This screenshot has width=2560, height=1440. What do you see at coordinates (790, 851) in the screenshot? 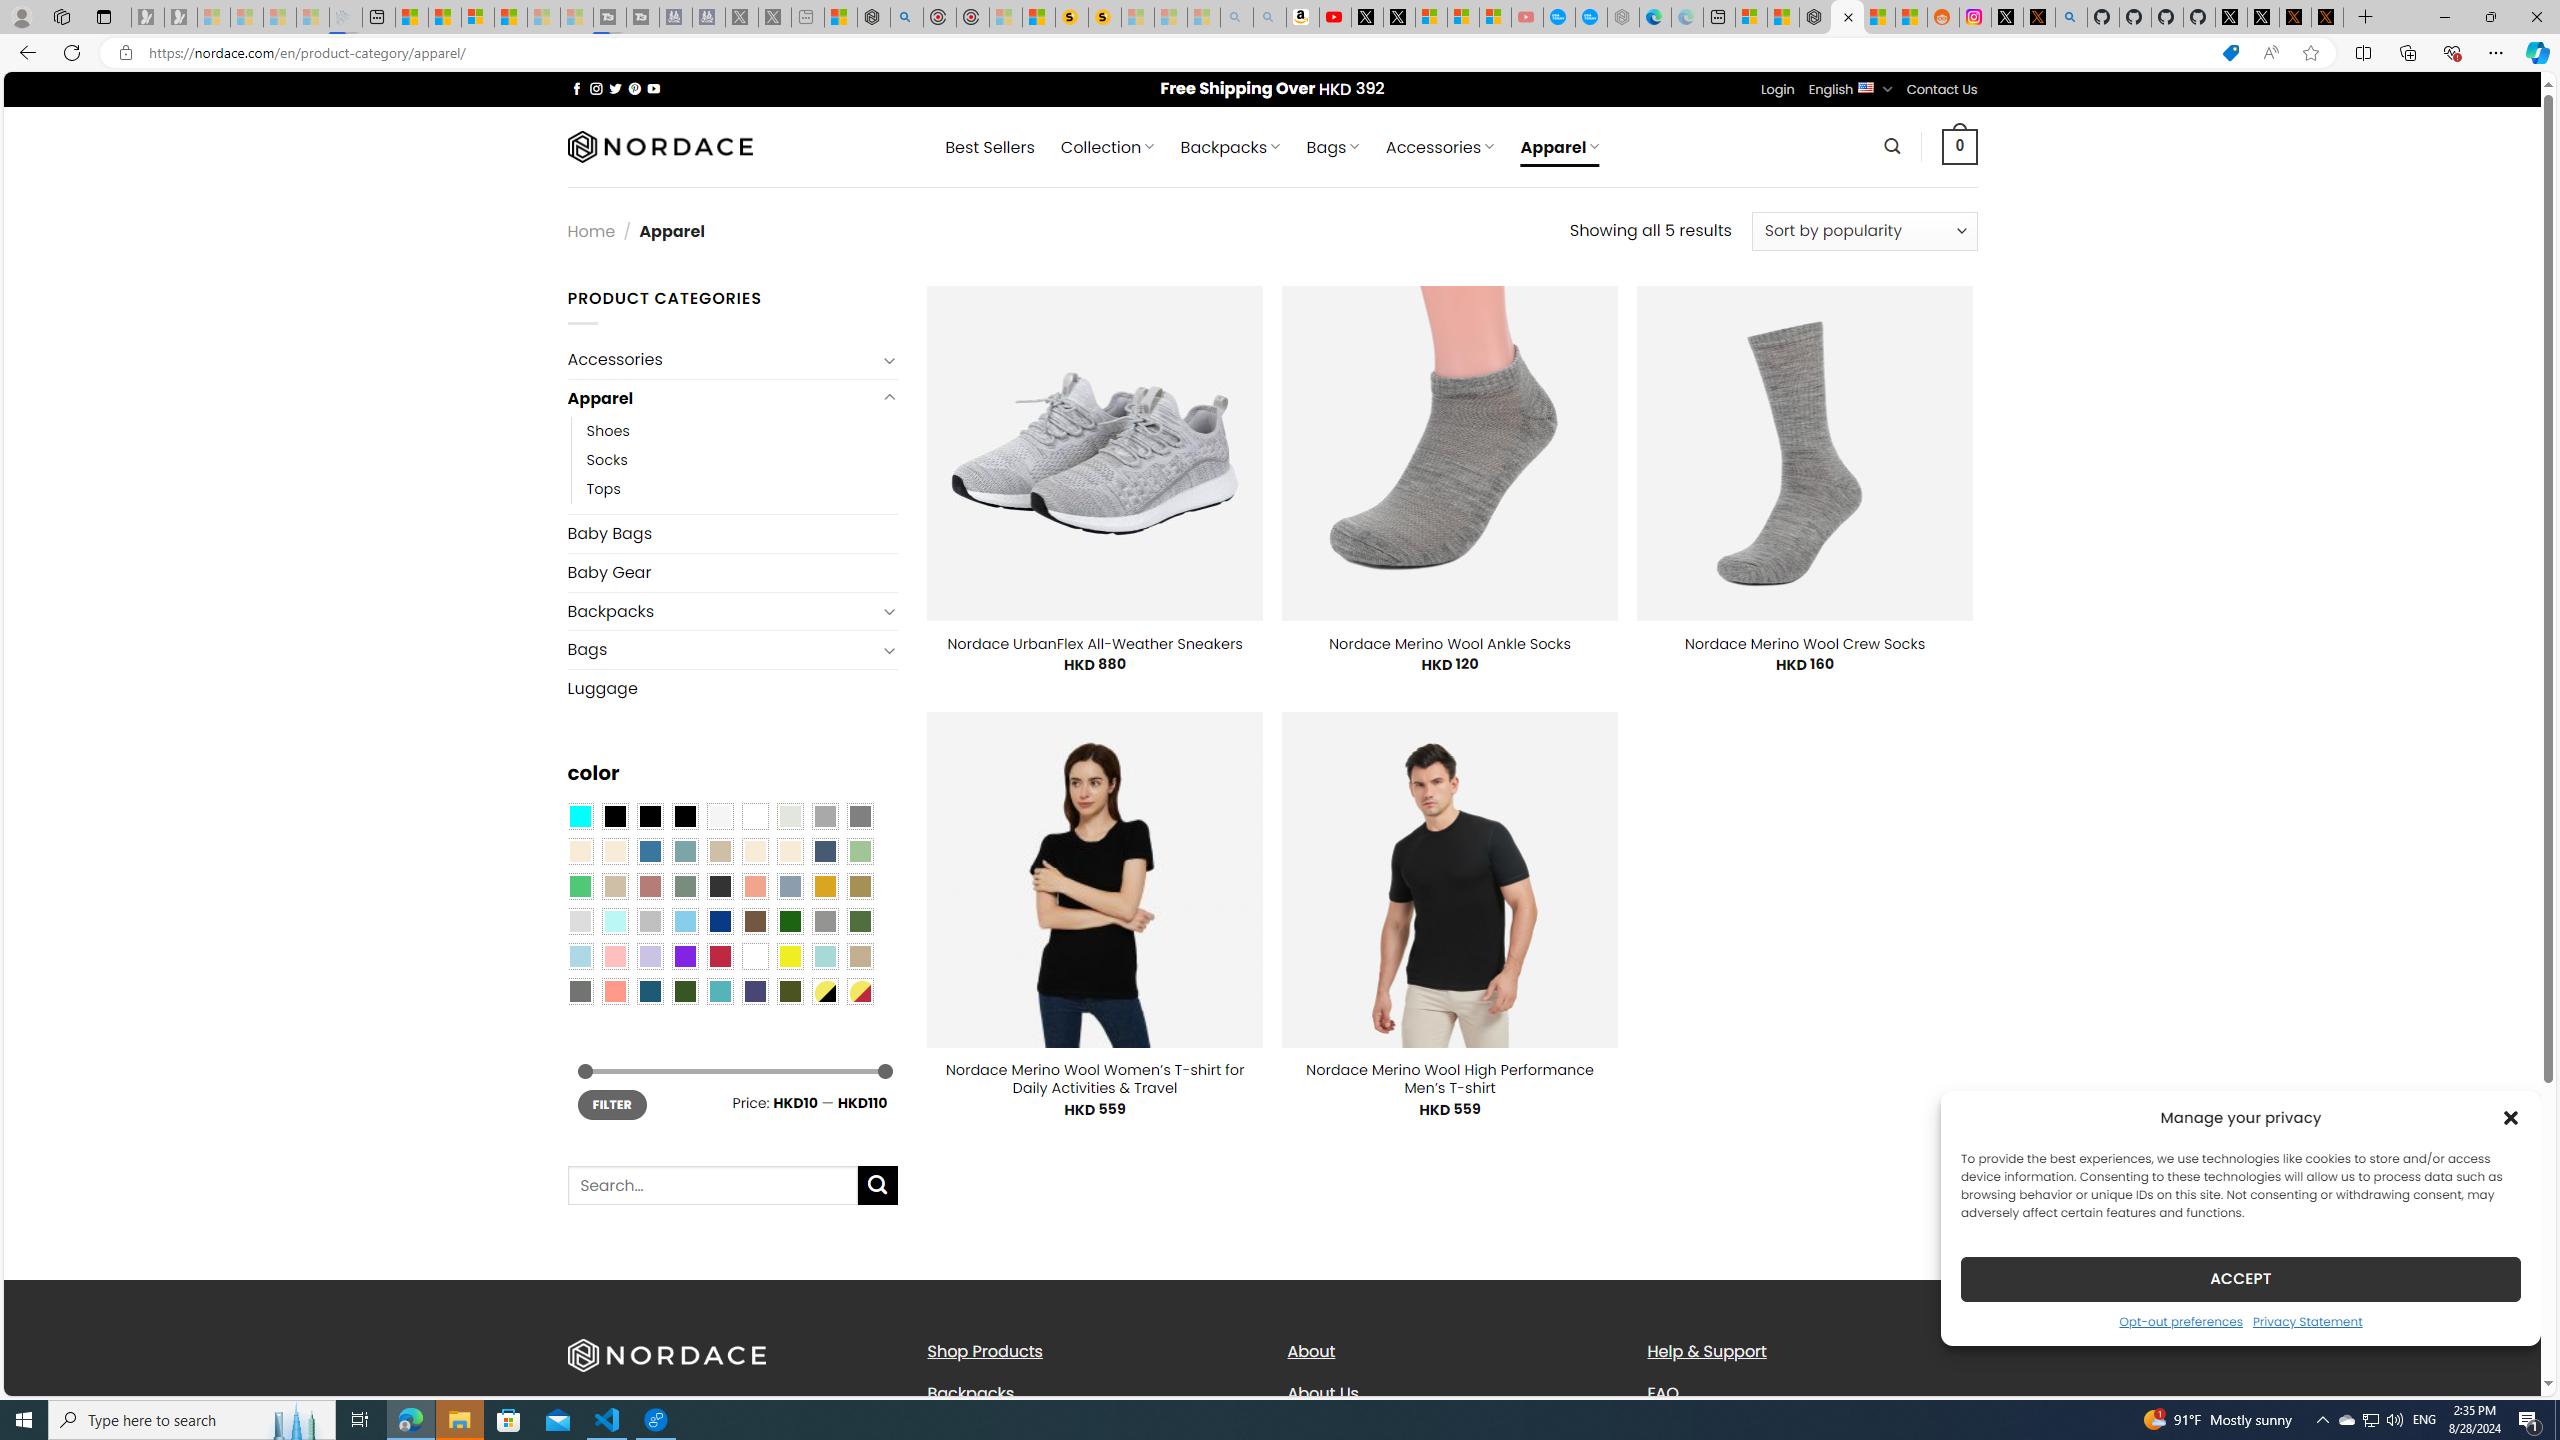
I see `Cream` at bounding box center [790, 851].